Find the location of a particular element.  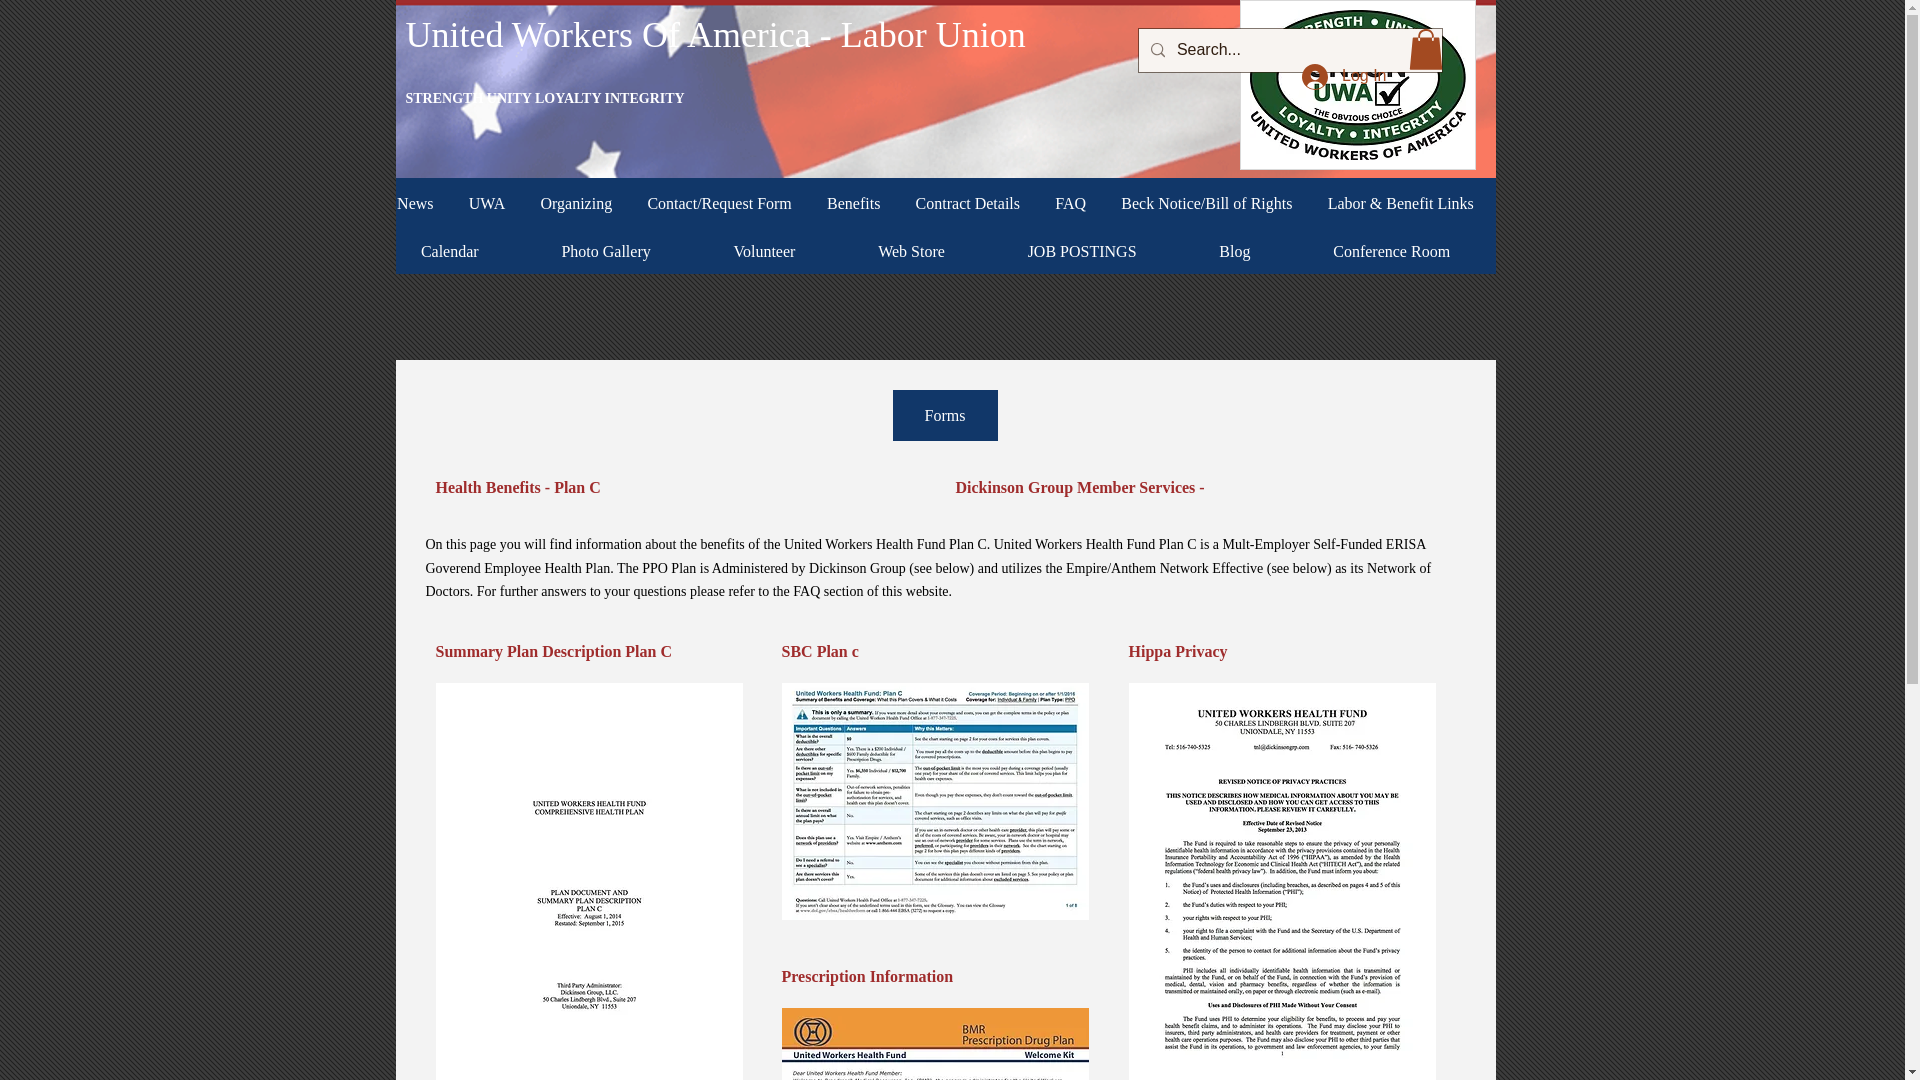

Contract Details is located at coordinates (967, 204).